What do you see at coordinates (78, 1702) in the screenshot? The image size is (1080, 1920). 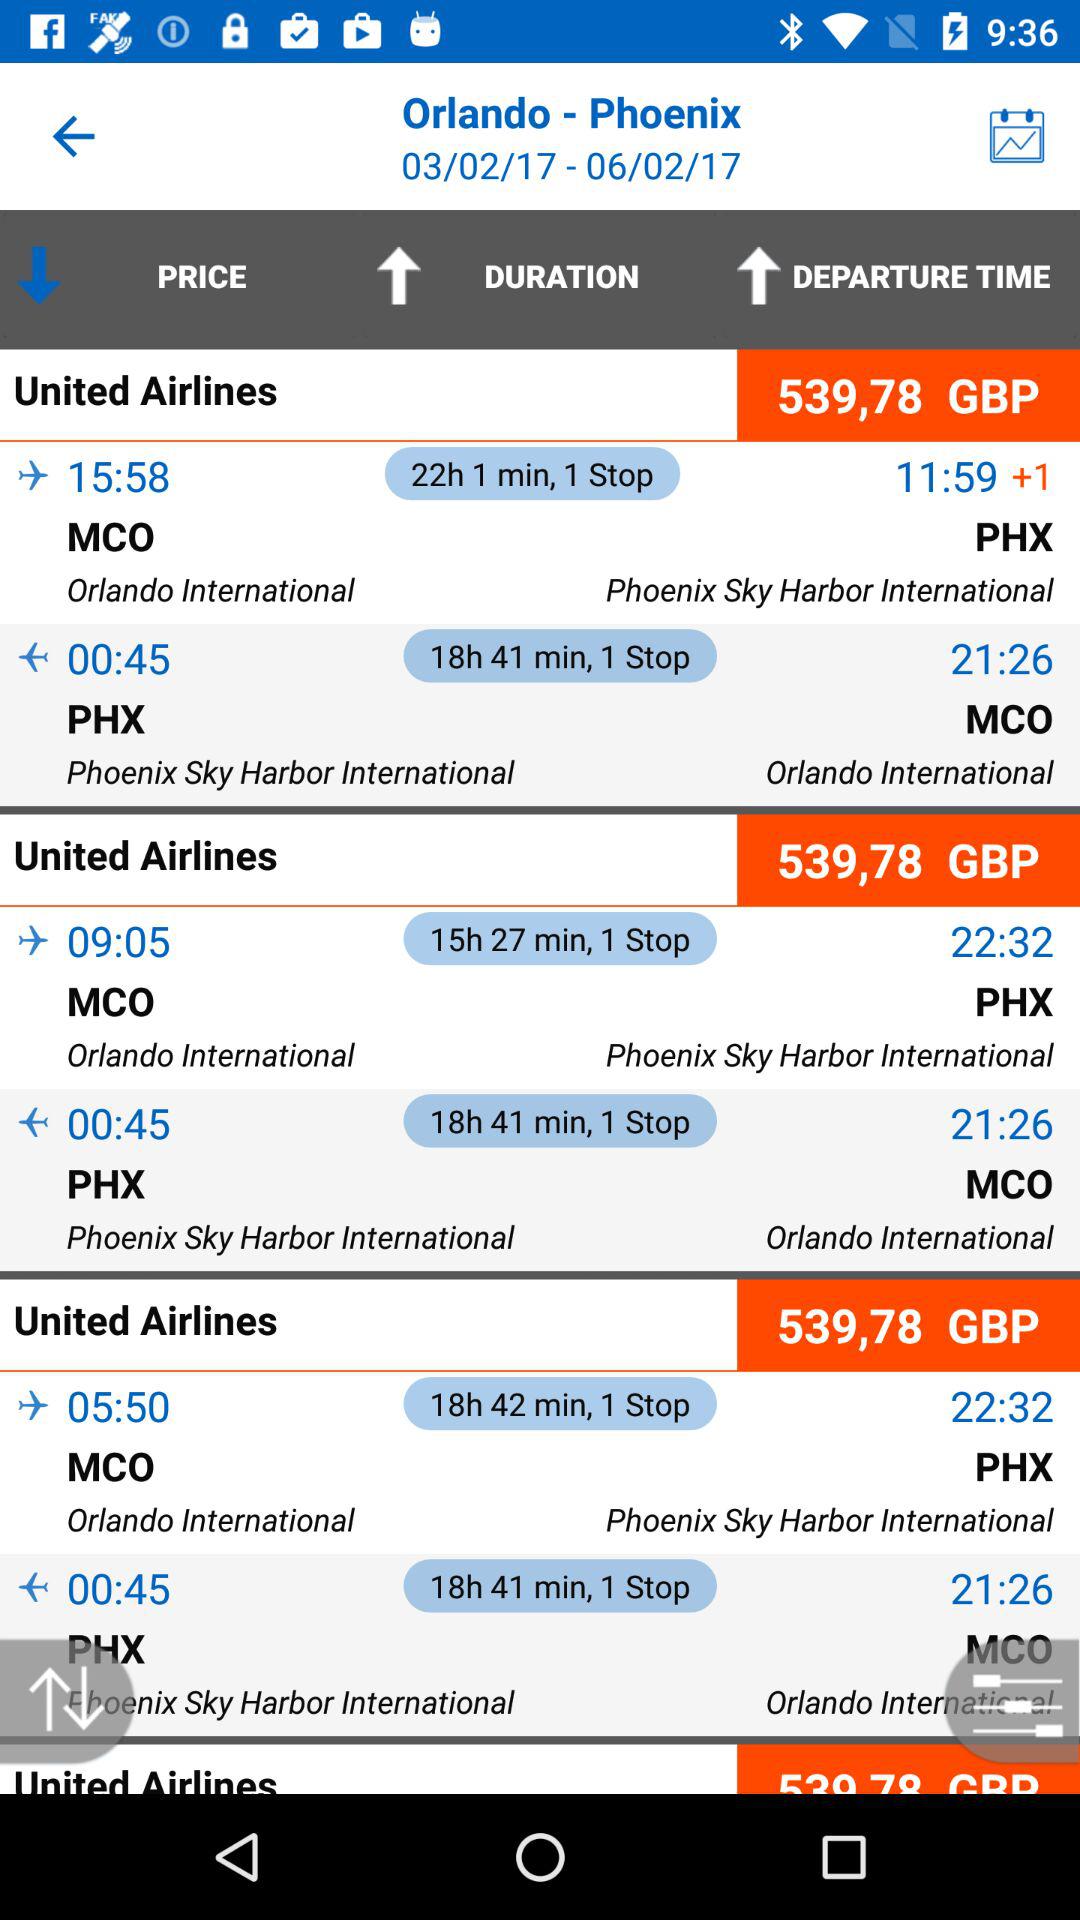 I see `reorder from high to low` at bounding box center [78, 1702].